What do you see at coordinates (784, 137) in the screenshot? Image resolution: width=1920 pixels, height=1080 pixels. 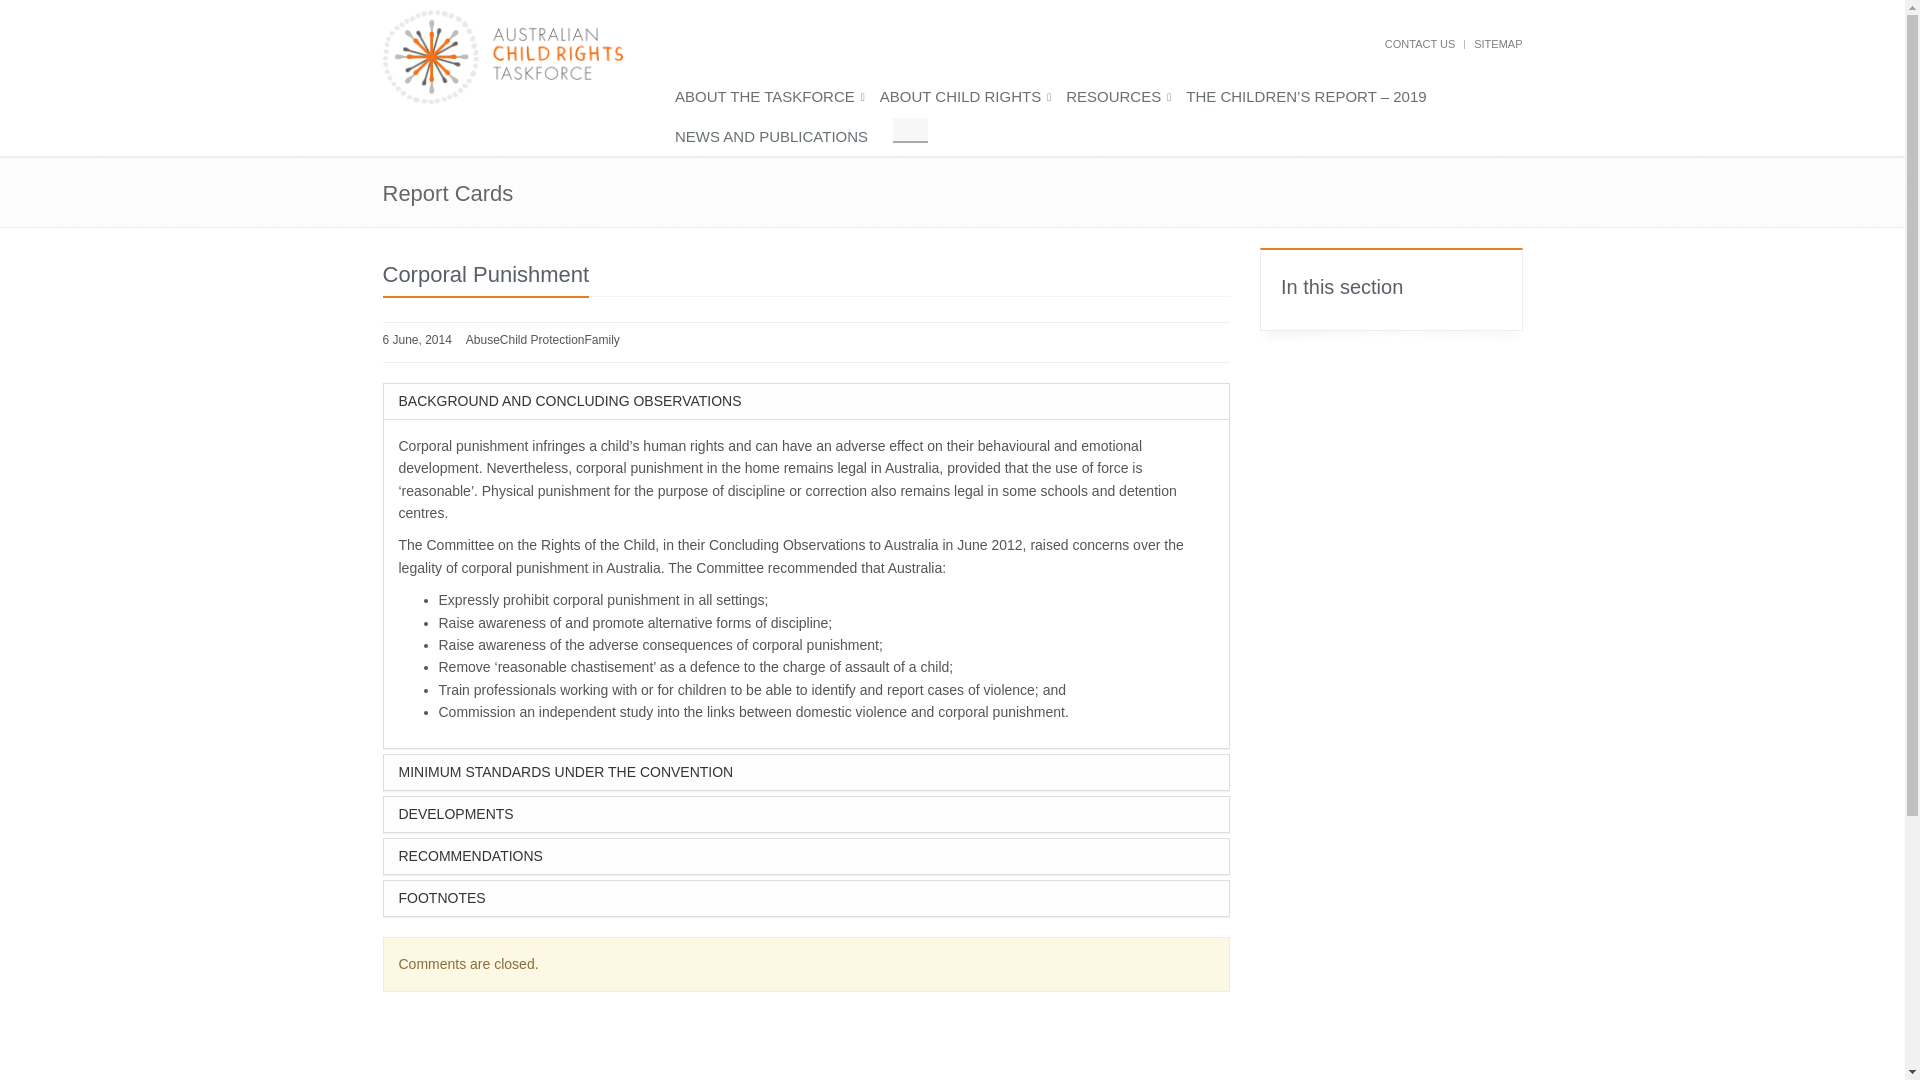 I see `NEWS AND PUBLICATIONS` at bounding box center [784, 137].